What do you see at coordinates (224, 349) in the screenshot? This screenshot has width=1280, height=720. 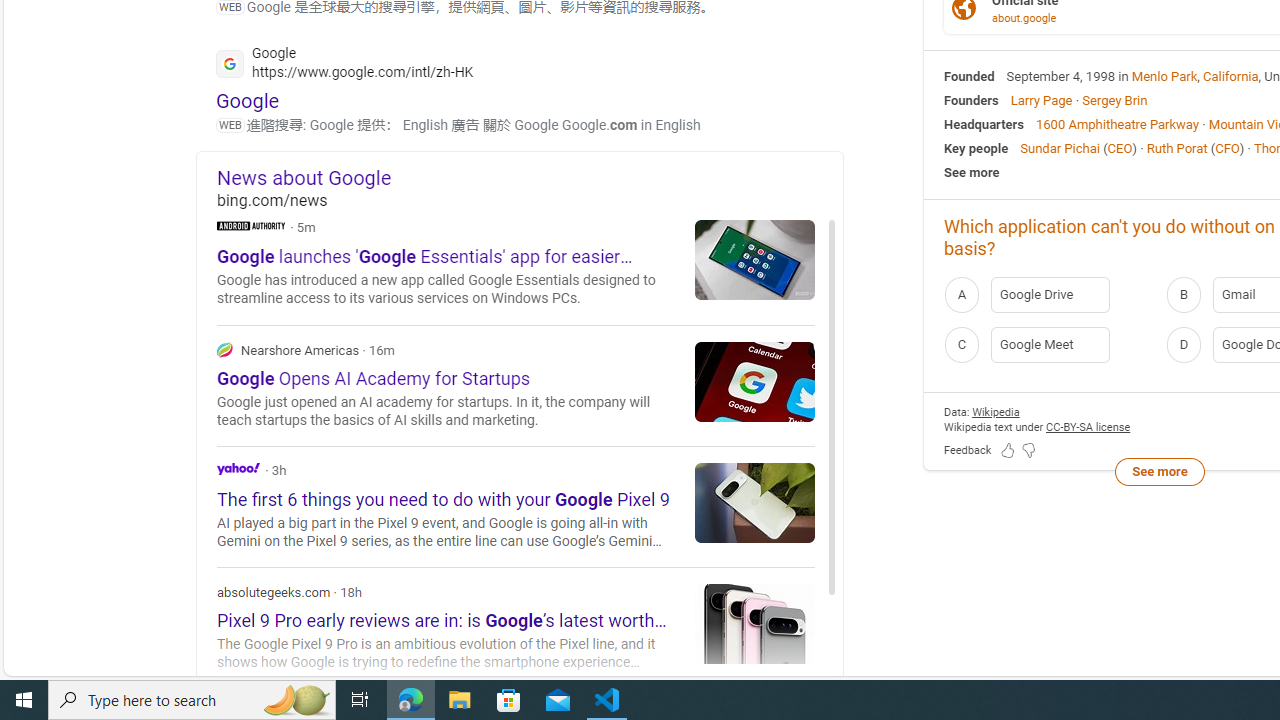 I see `Nearshore Americas` at bounding box center [224, 349].